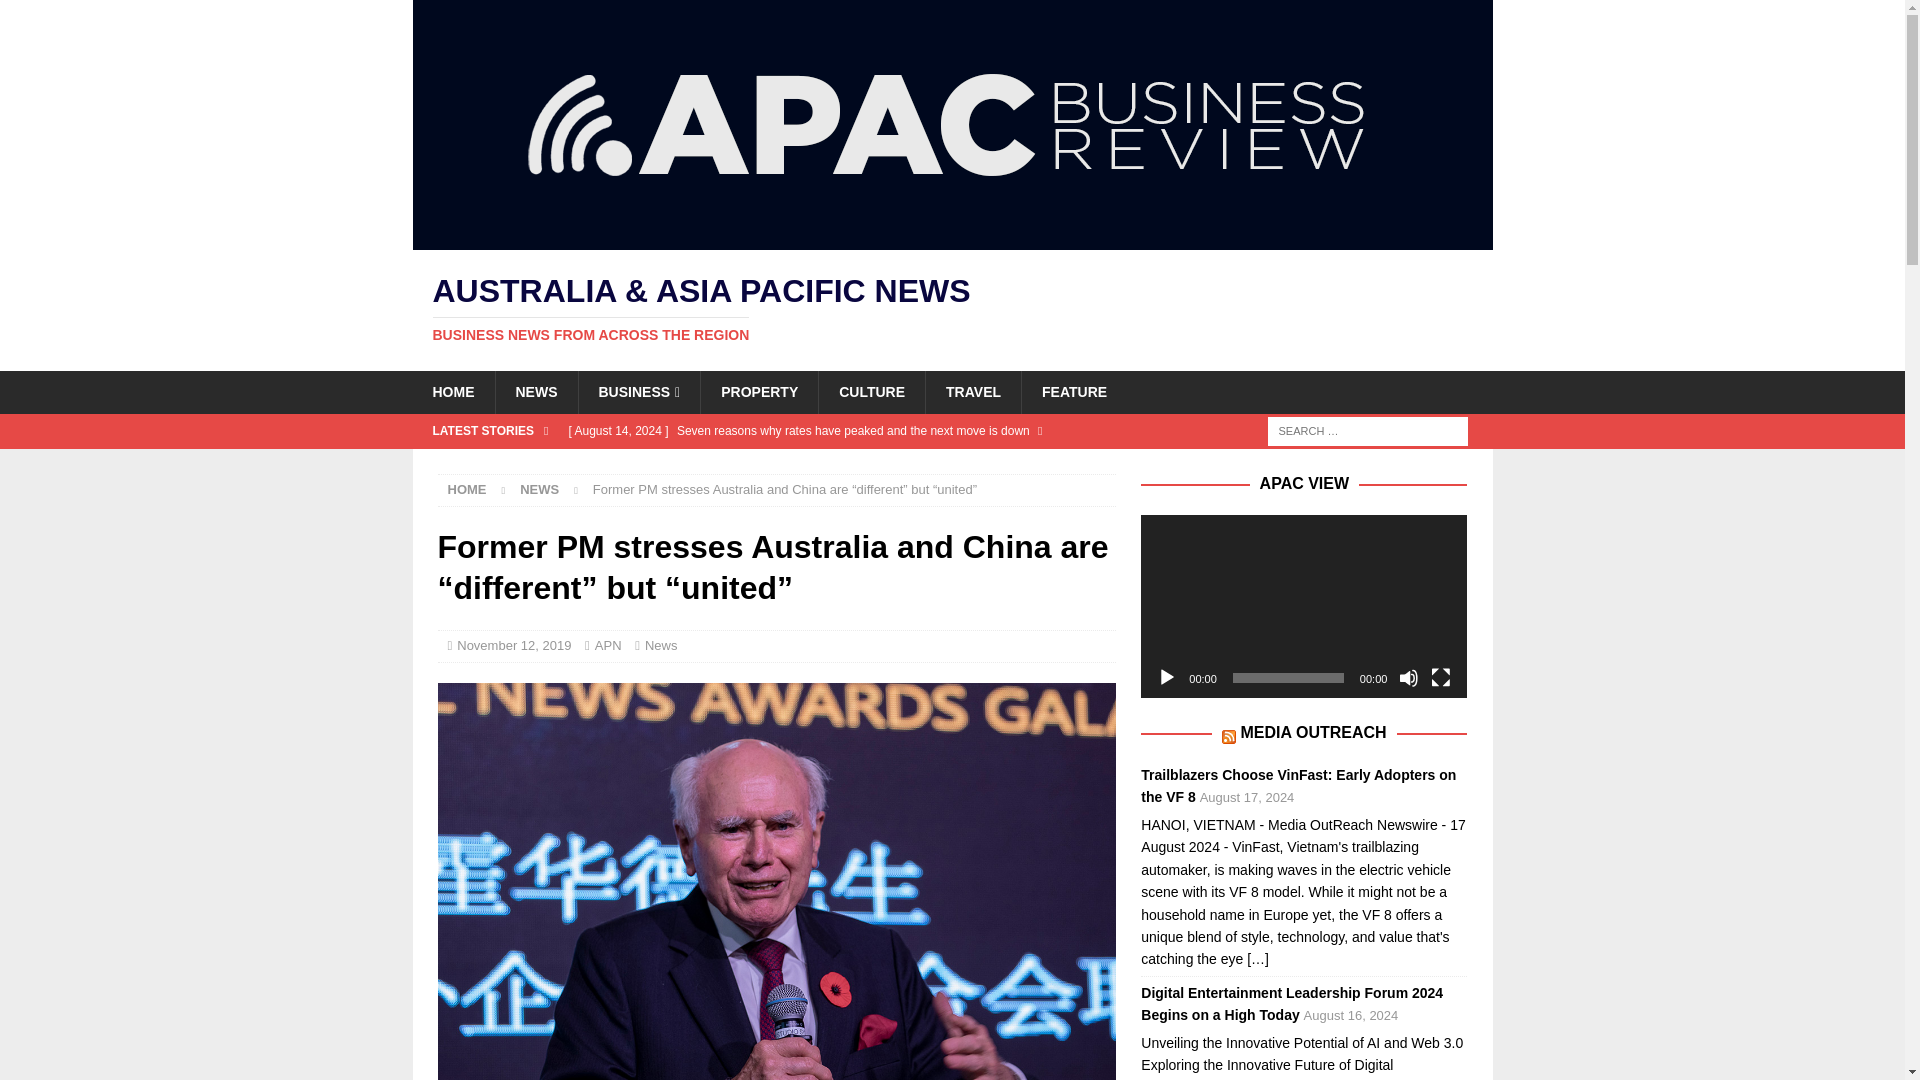 This screenshot has height=1080, width=1920. What do you see at coordinates (539, 488) in the screenshot?
I see `NEWS` at bounding box center [539, 488].